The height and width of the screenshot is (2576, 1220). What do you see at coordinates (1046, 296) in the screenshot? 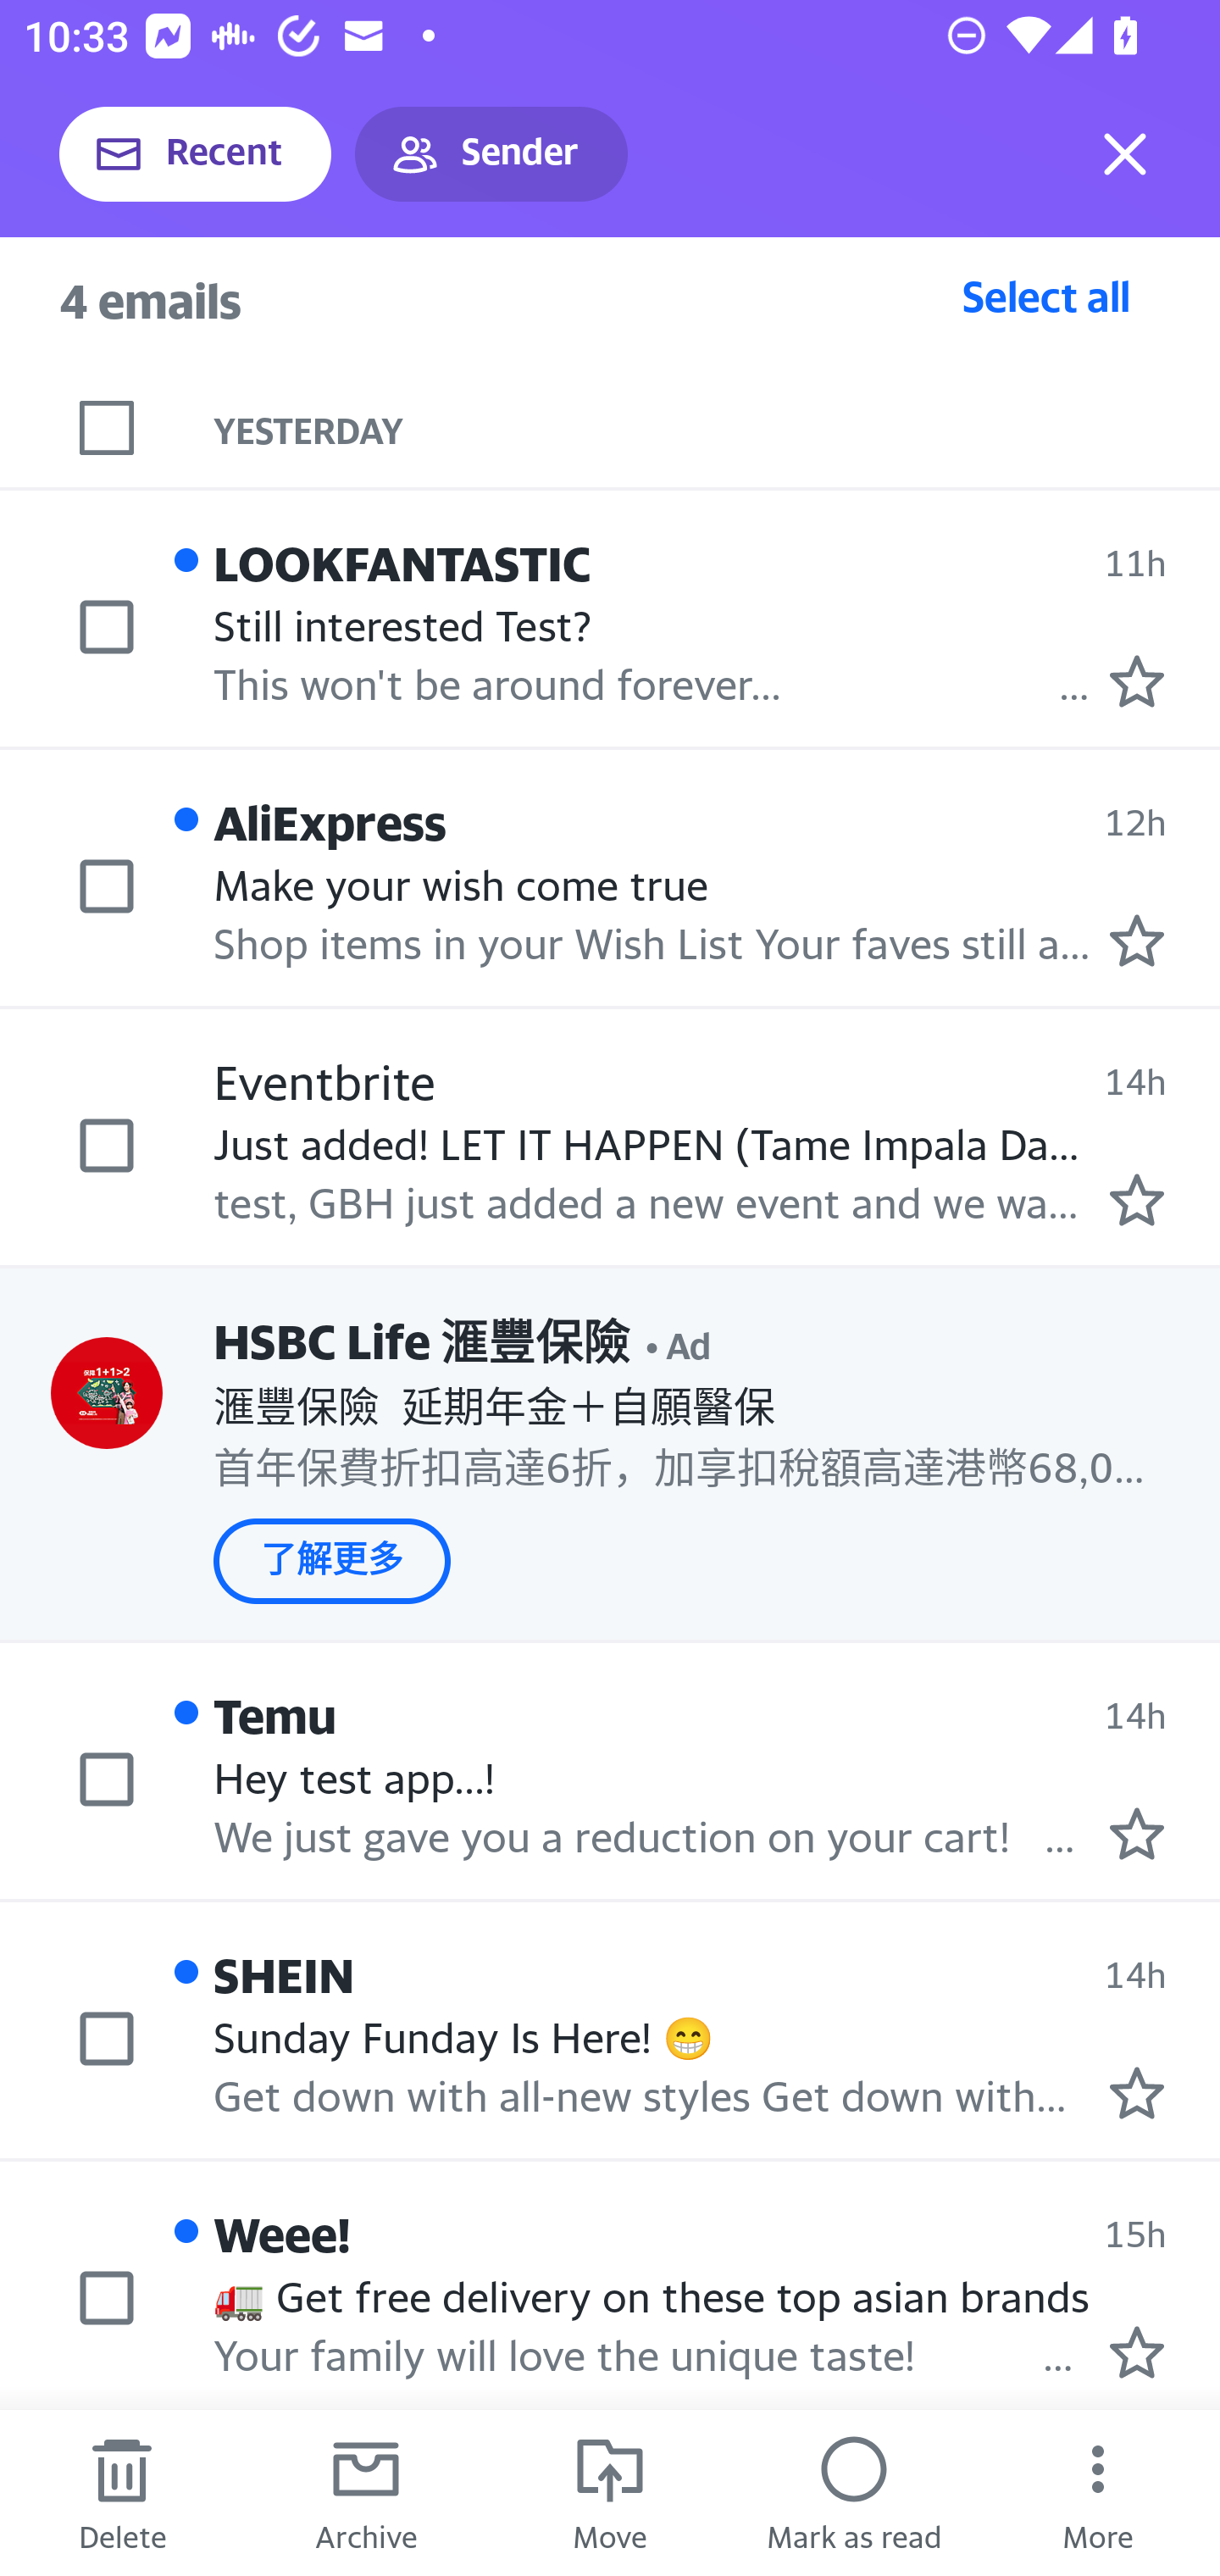
I see `Select all` at bounding box center [1046, 296].